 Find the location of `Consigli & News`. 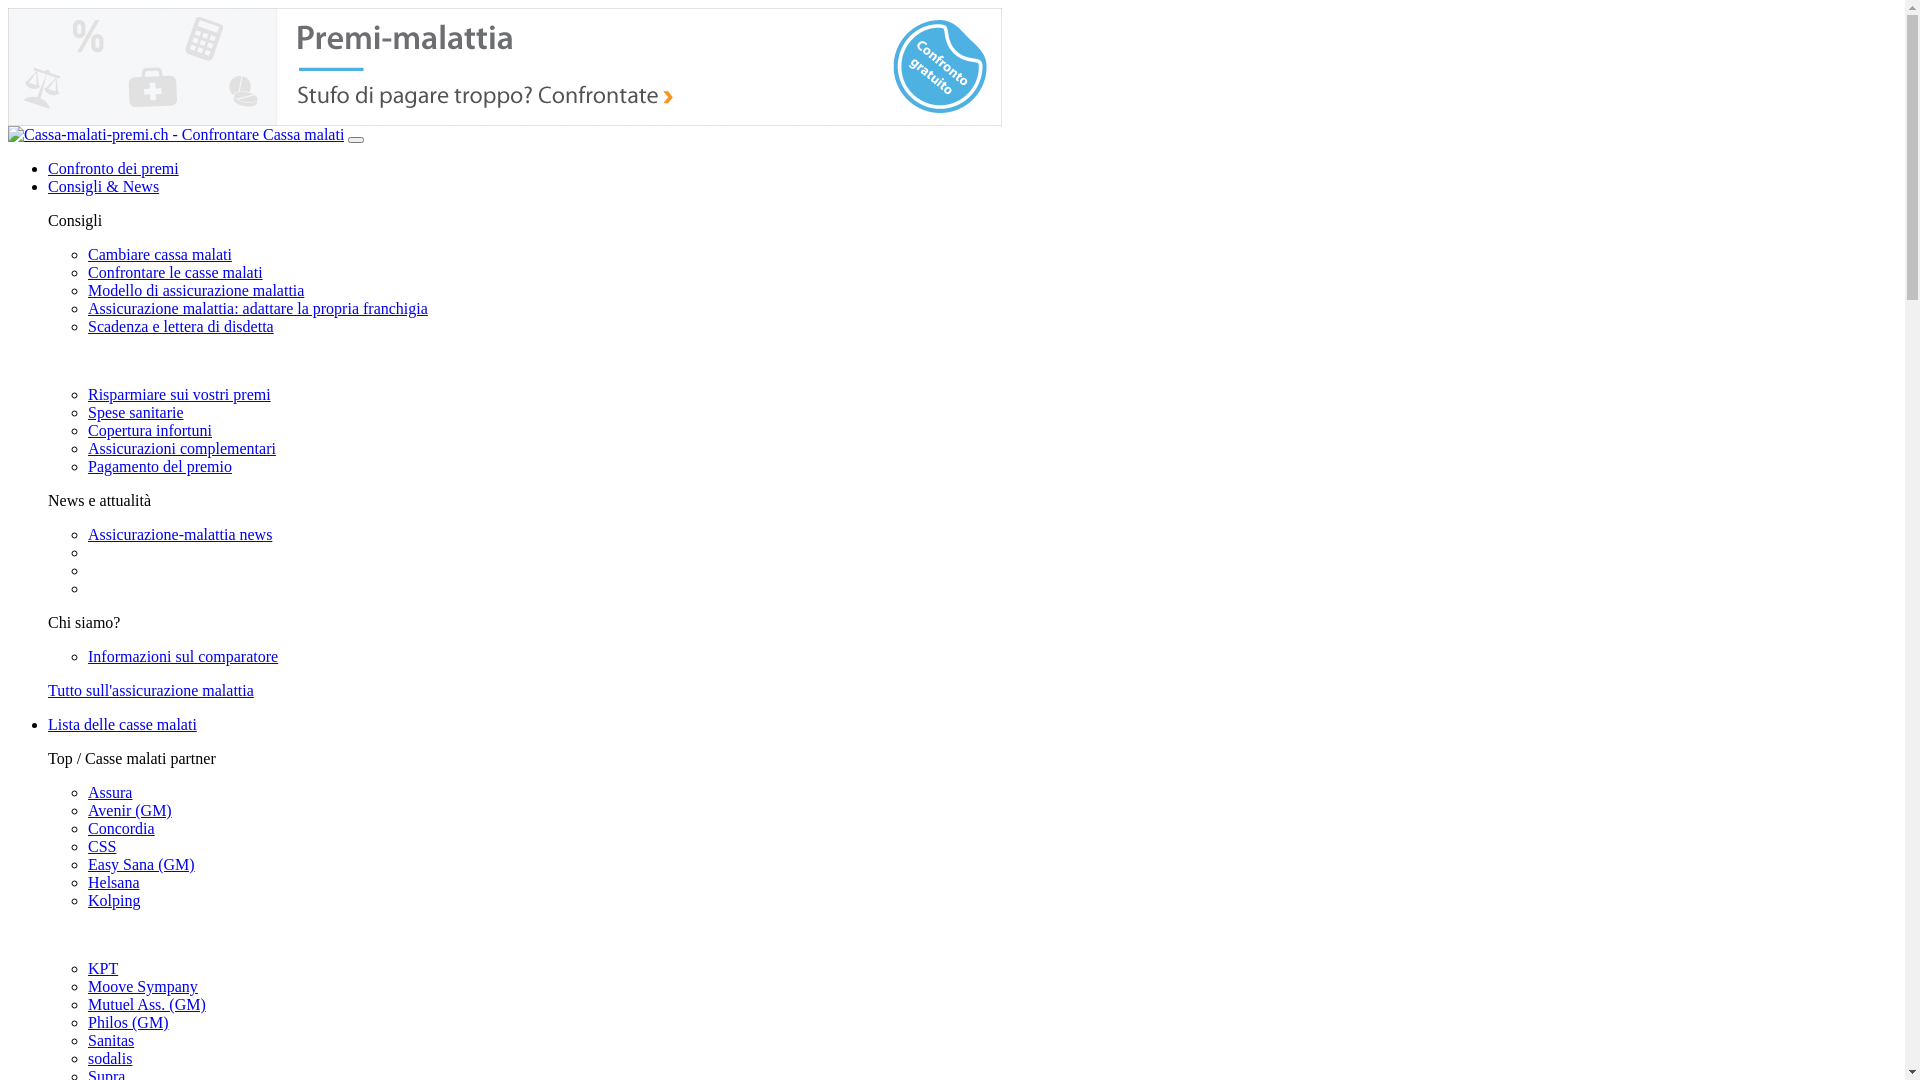

Consigli & News is located at coordinates (104, 186).